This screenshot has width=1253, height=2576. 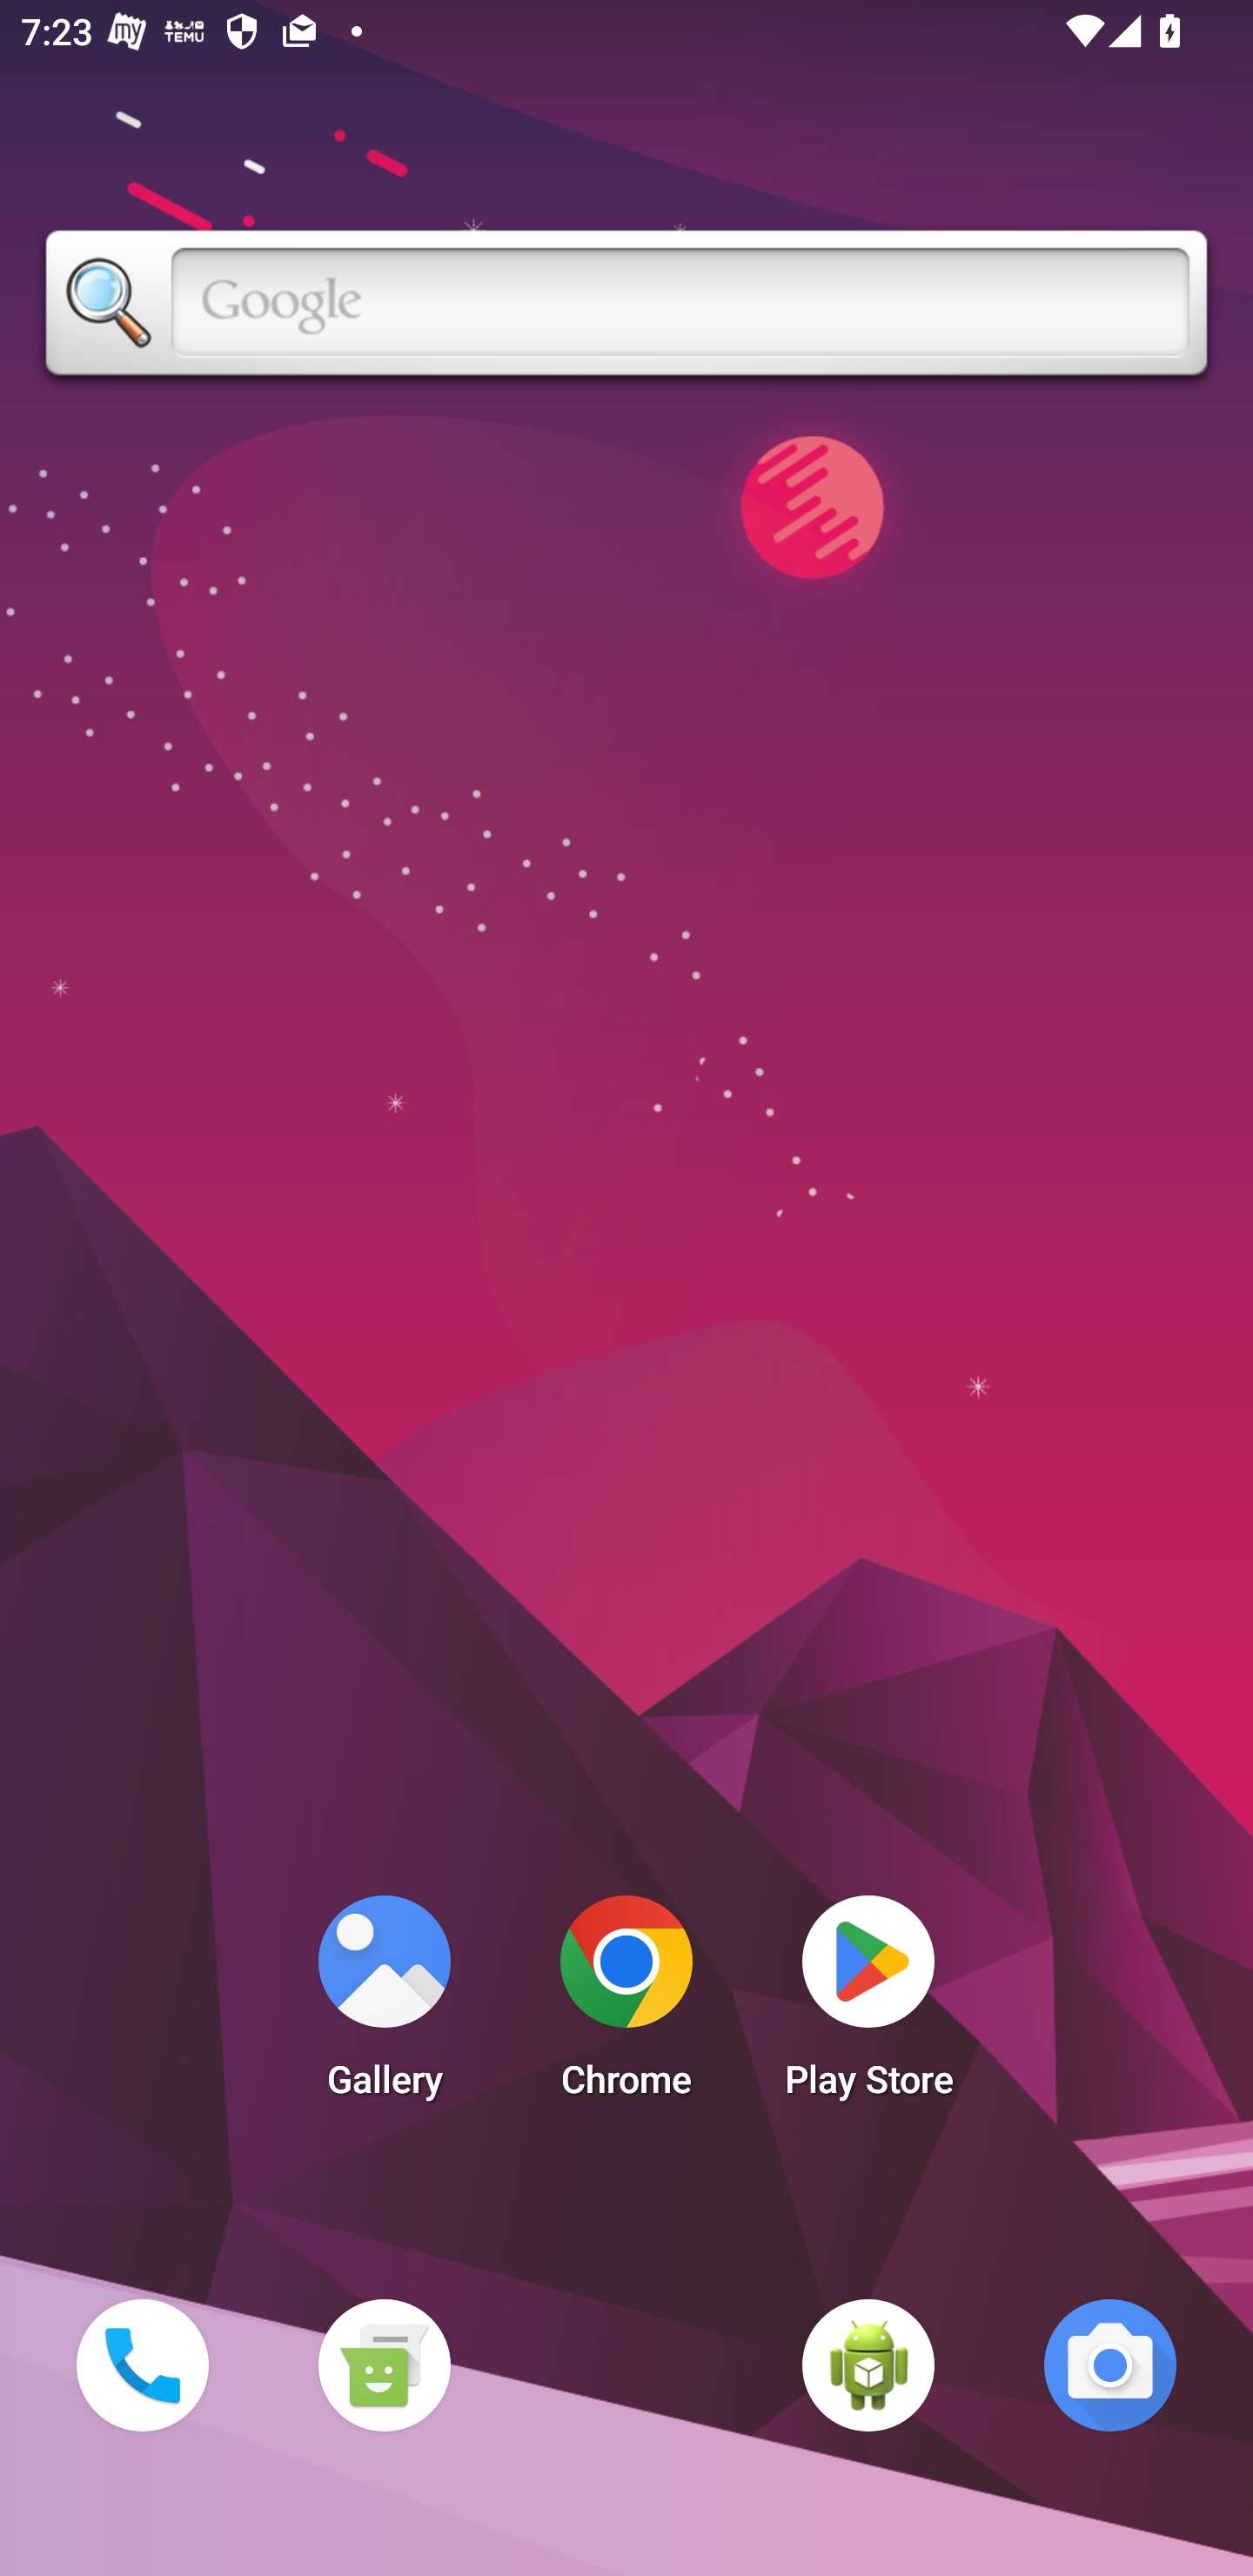 I want to click on WebView Browser Tester, so click(x=868, y=2365).